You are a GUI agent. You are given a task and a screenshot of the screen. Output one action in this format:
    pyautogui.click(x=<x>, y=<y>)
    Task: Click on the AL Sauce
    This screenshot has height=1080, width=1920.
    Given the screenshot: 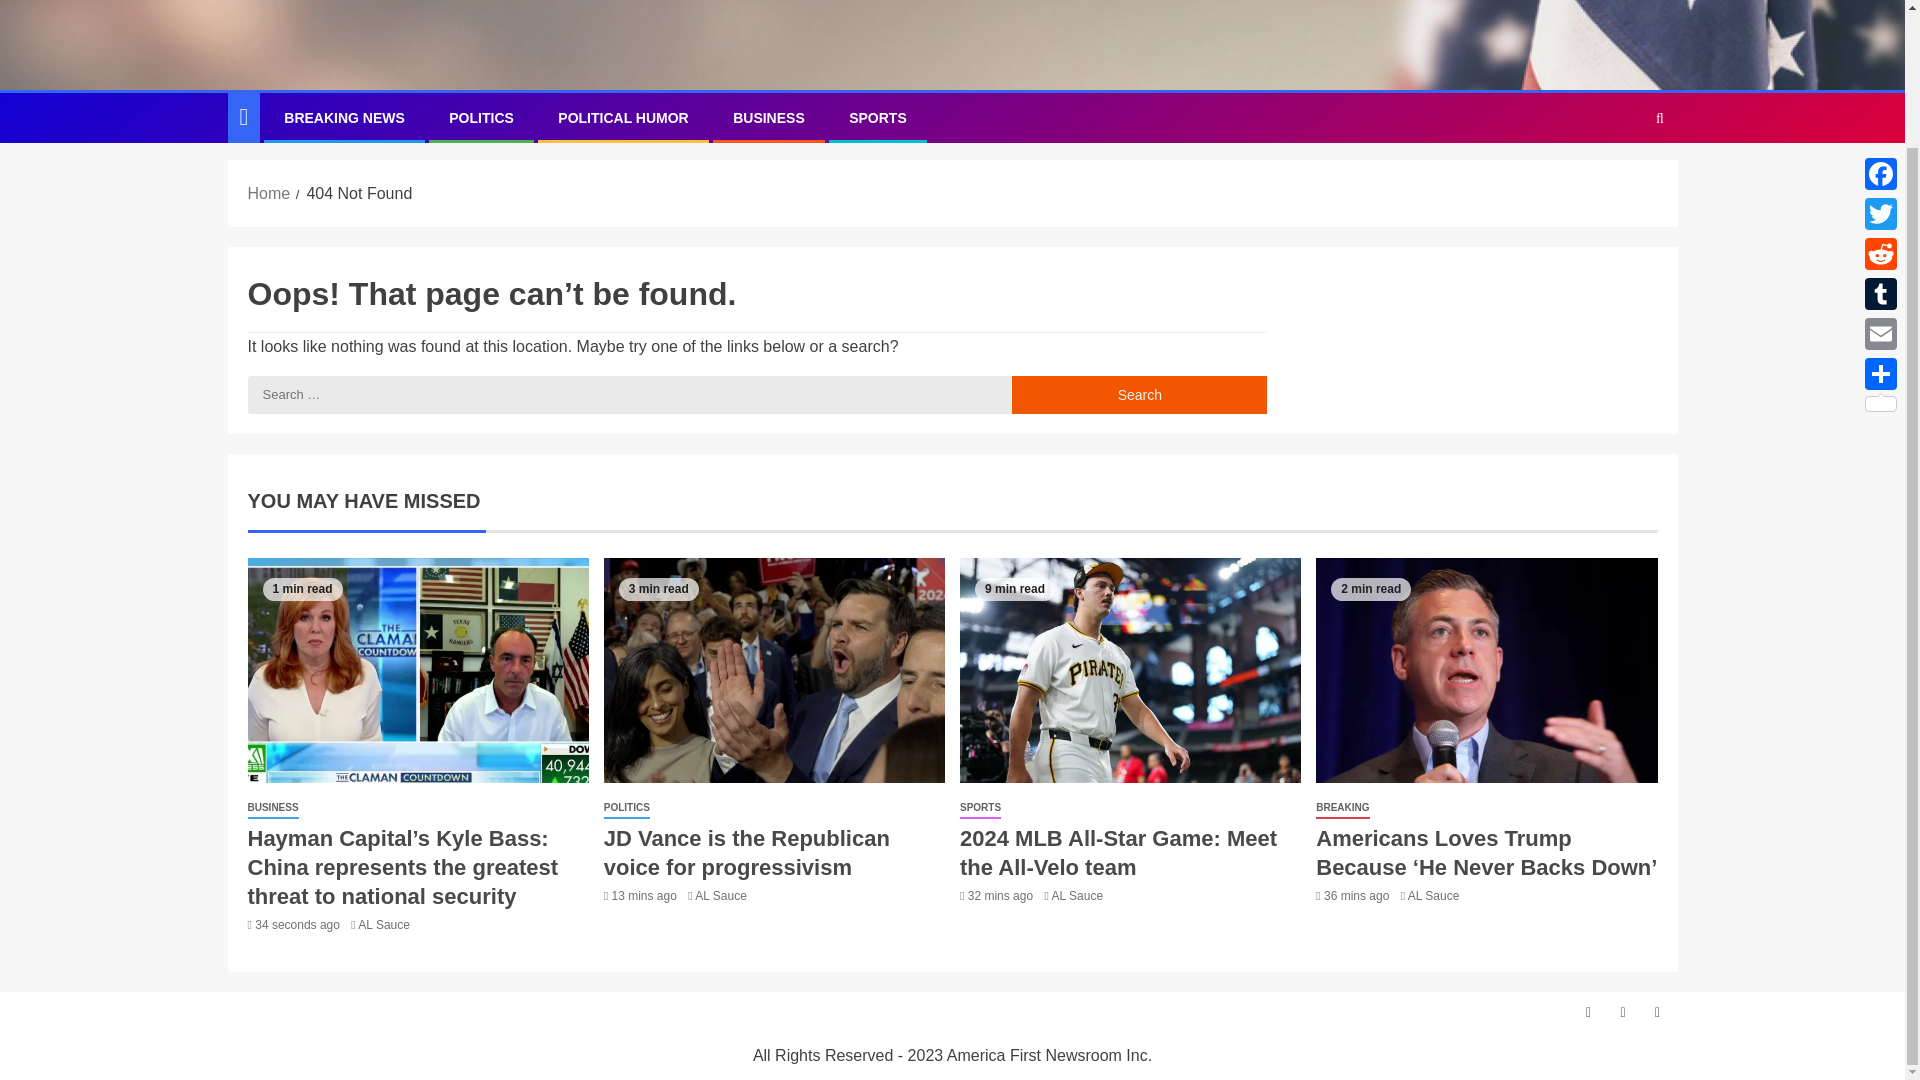 What is the action you would take?
    pyautogui.click(x=1078, y=895)
    